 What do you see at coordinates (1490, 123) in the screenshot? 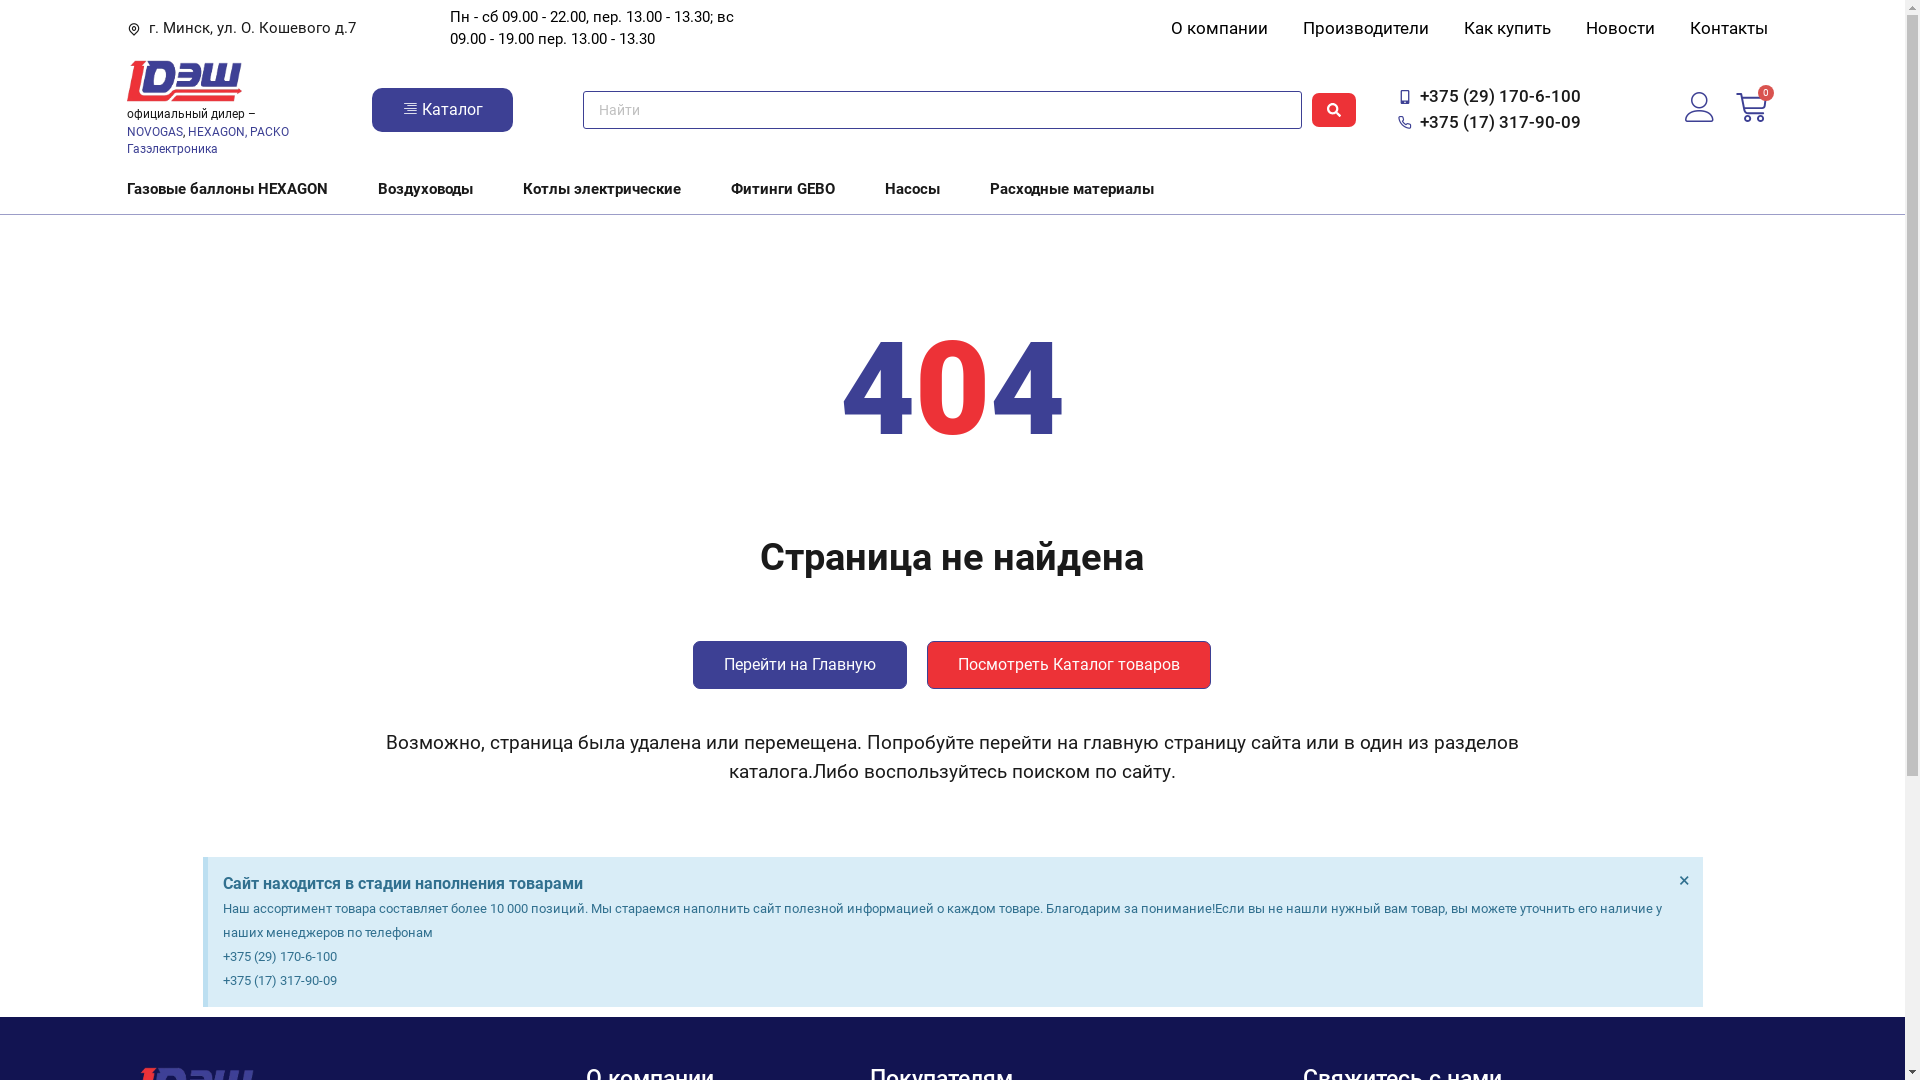
I see `+375 (17) 317-90-09` at bounding box center [1490, 123].